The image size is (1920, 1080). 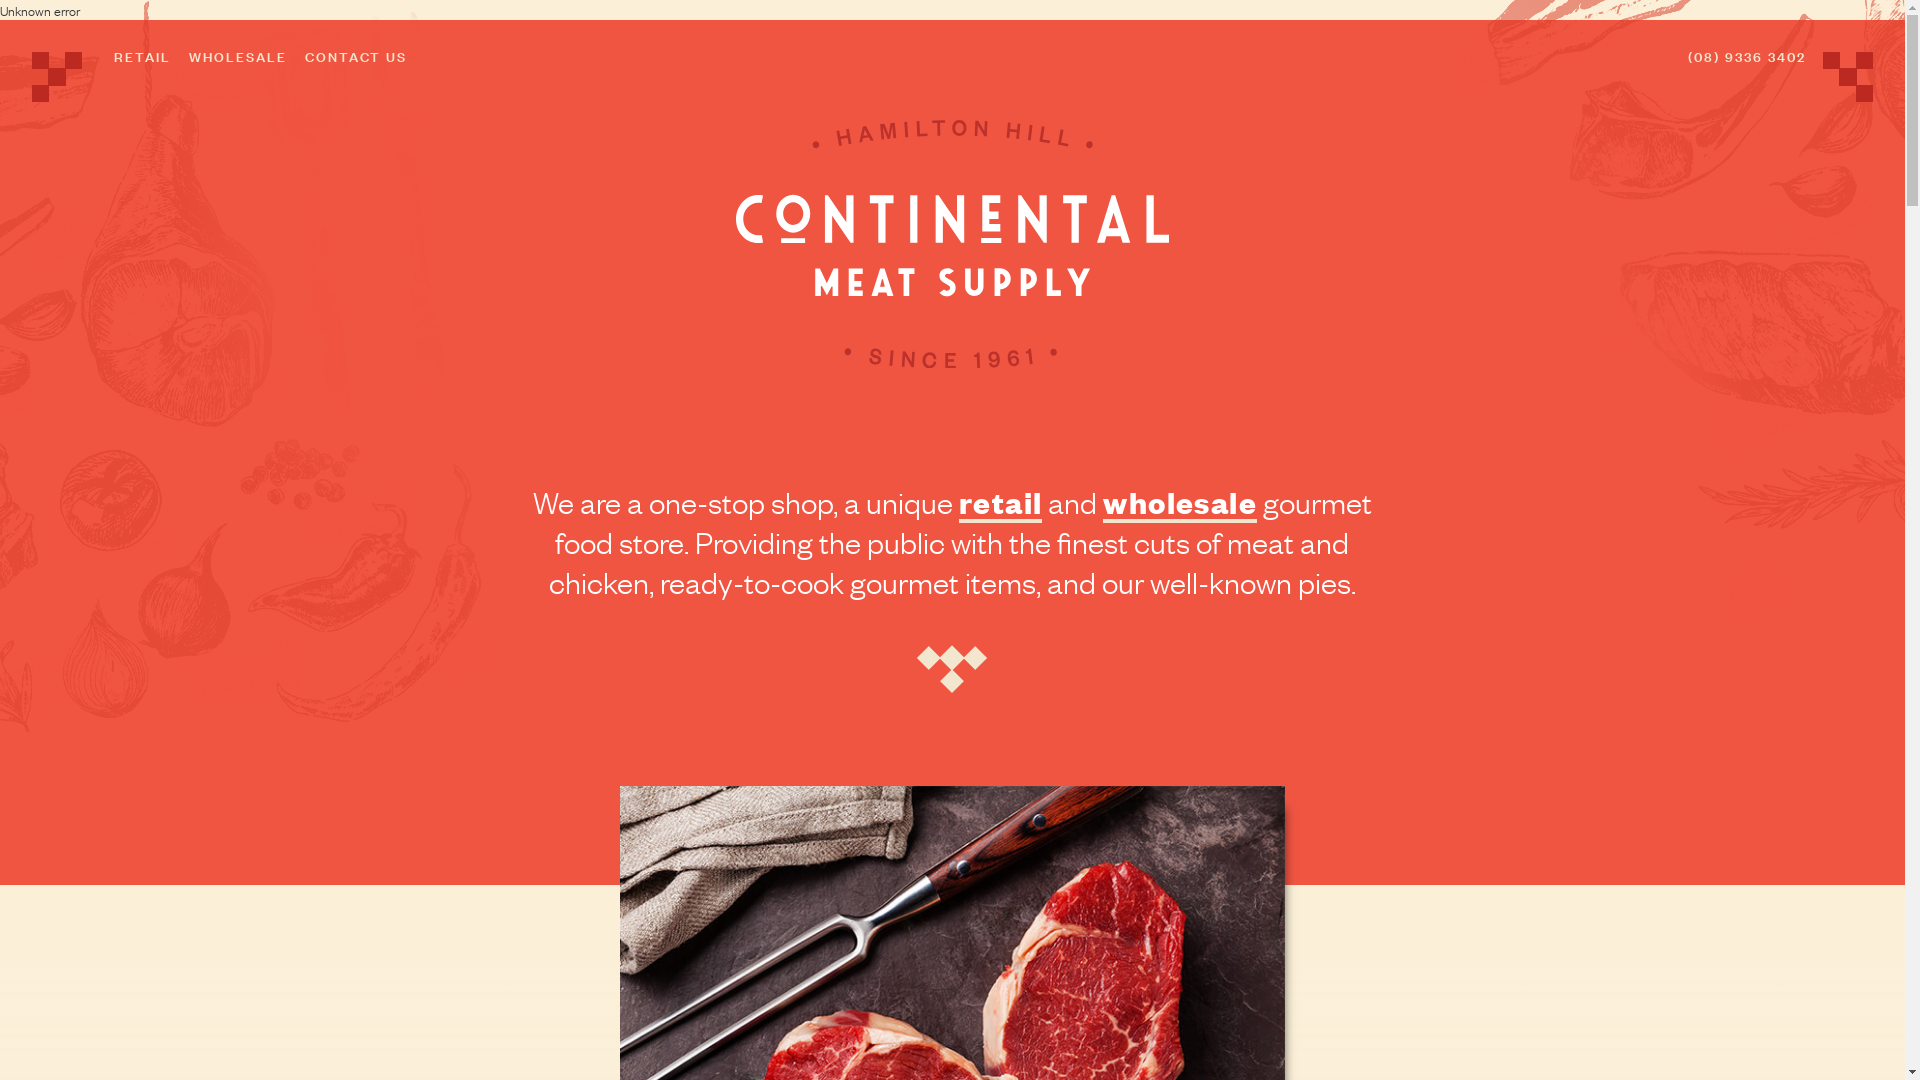 I want to click on CONTACT US, so click(x=356, y=56).